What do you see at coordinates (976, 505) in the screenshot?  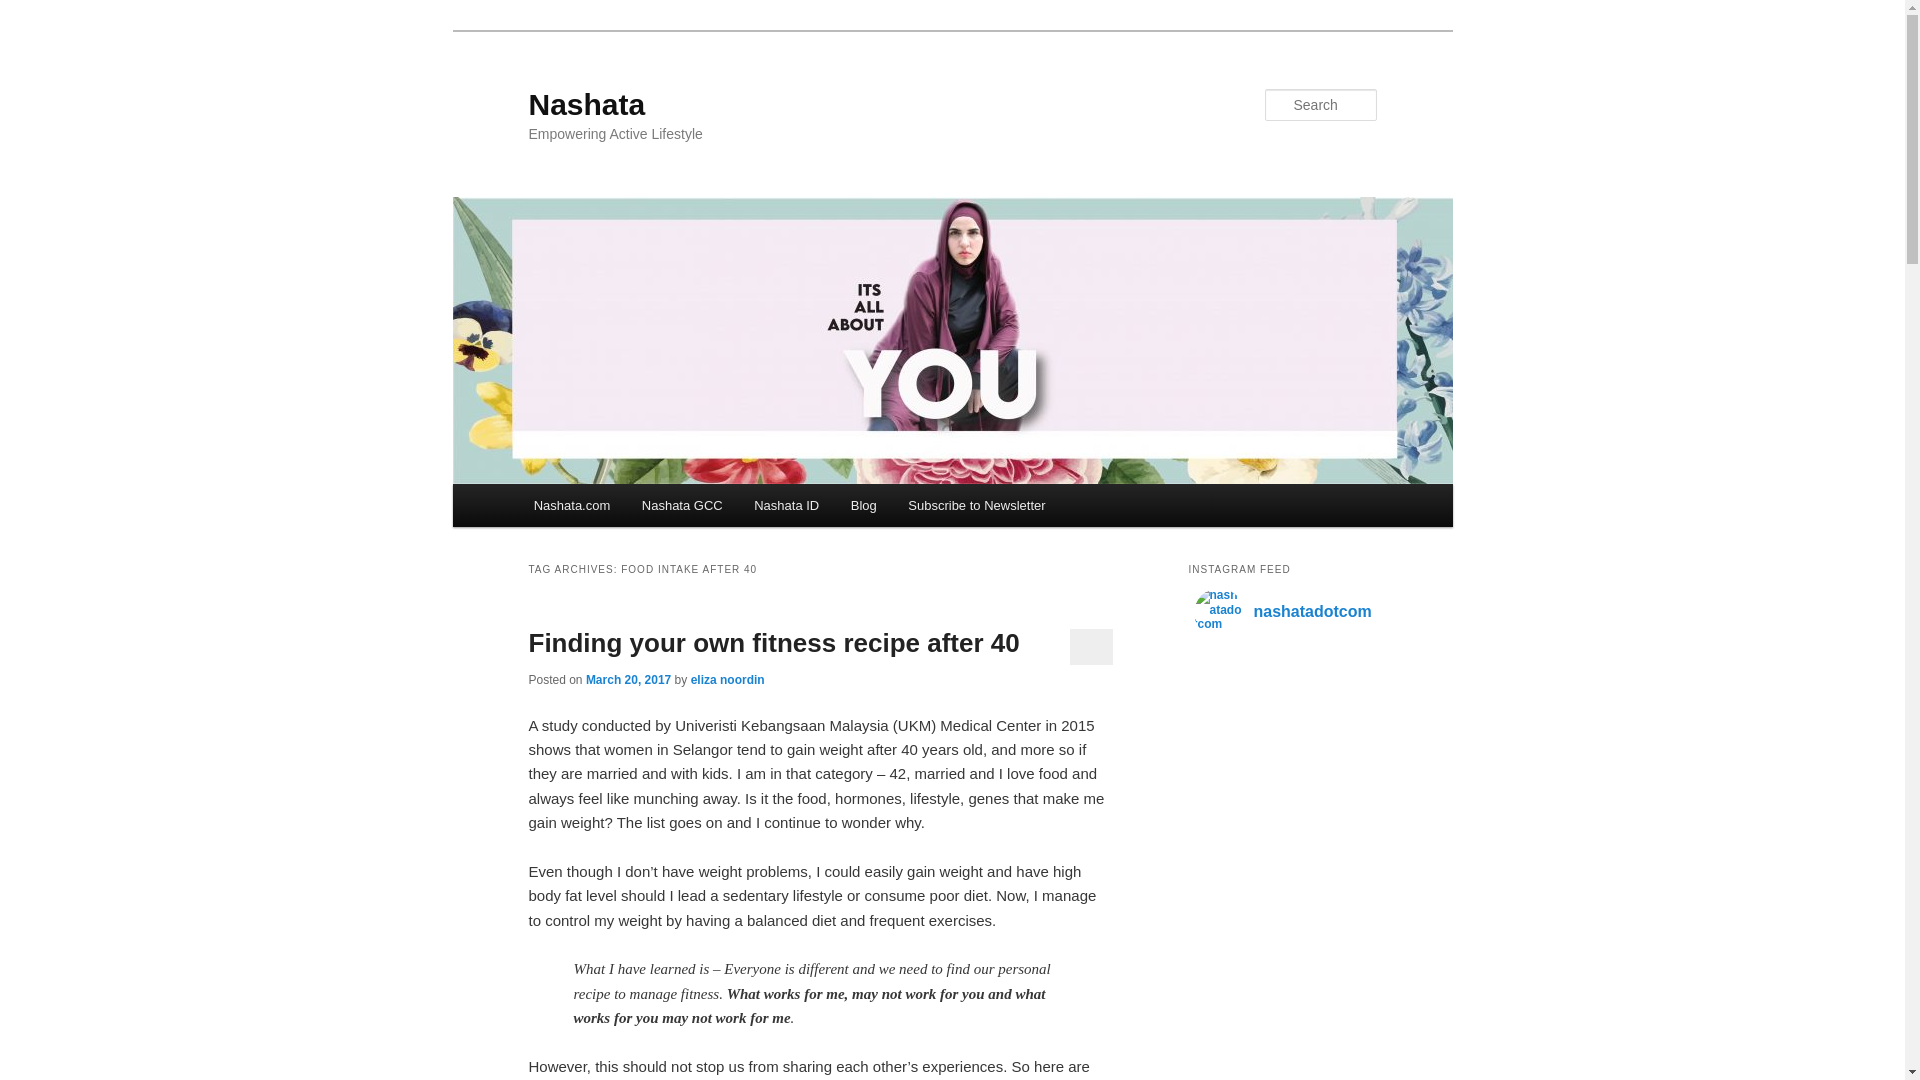 I see `Subscribe to Newsletter` at bounding box center [976, 505].